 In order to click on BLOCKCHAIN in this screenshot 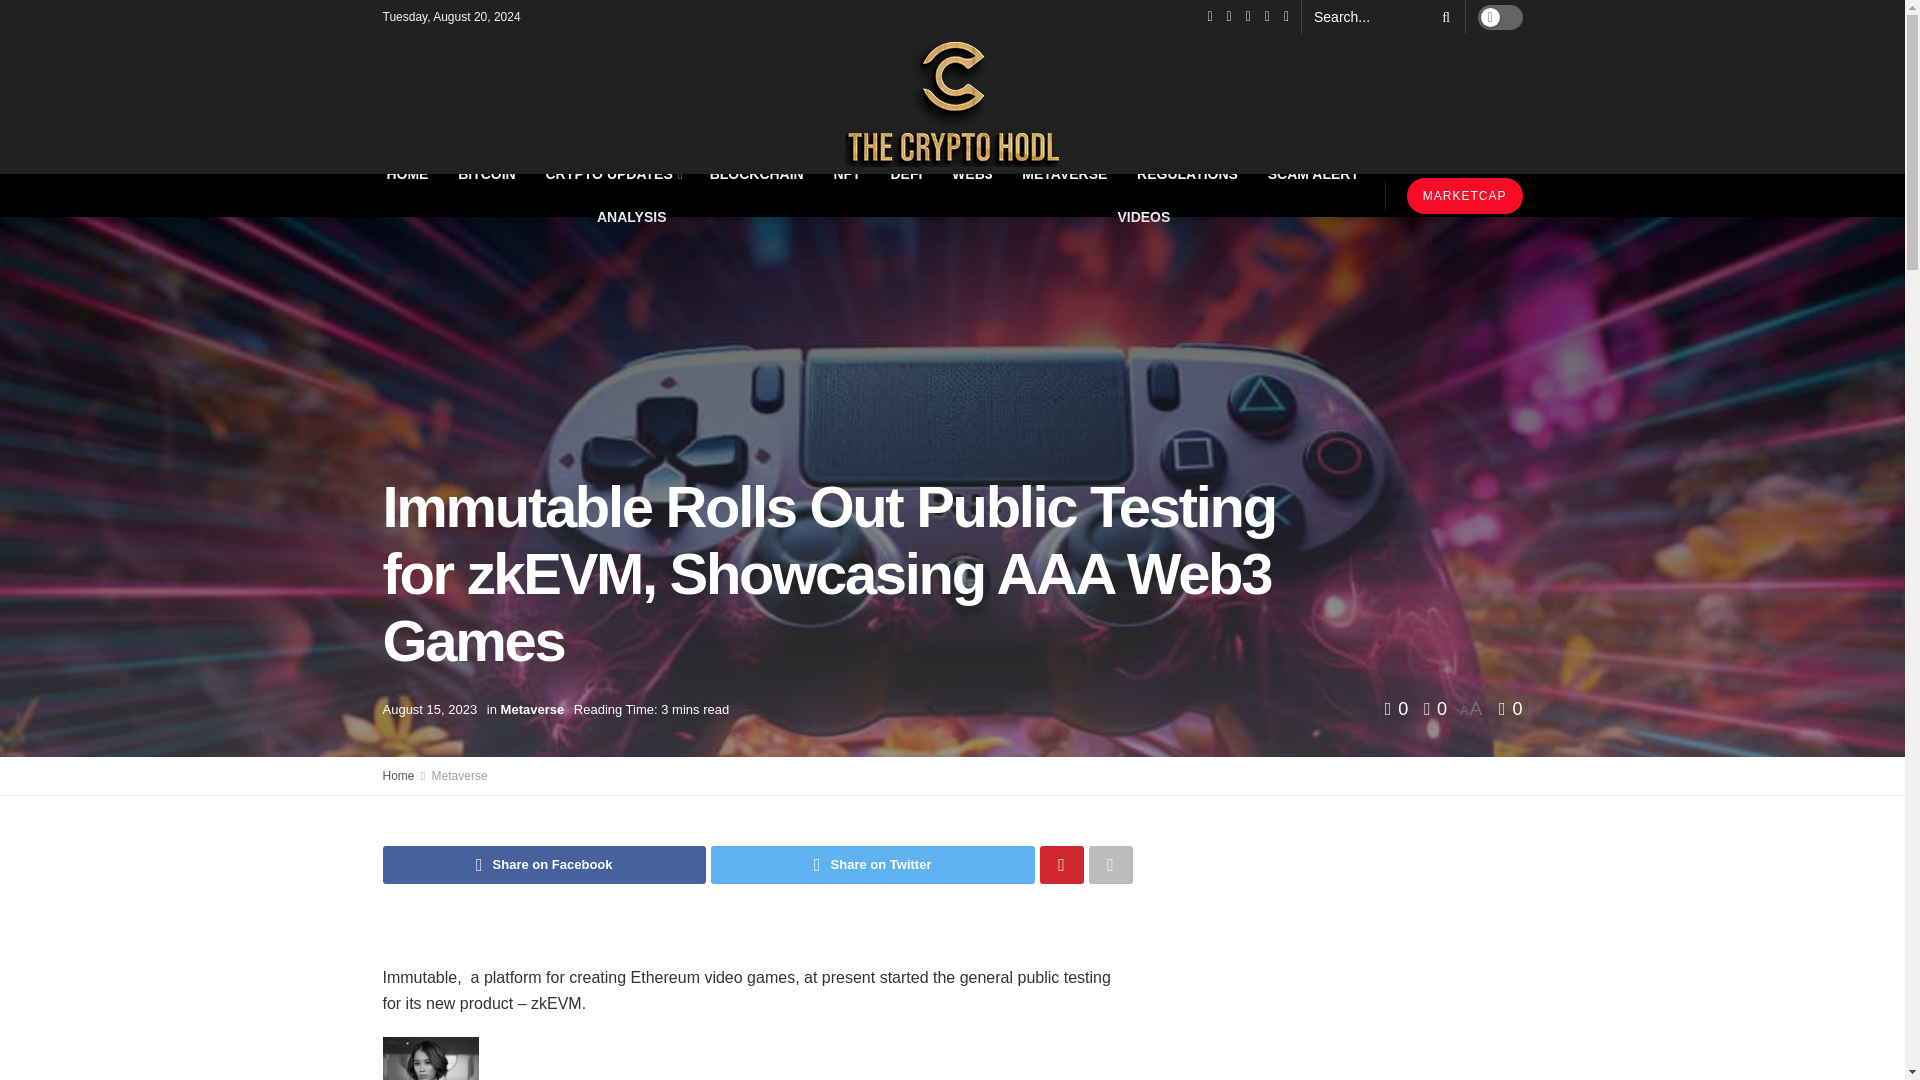, I will do `click(757, 174)`.